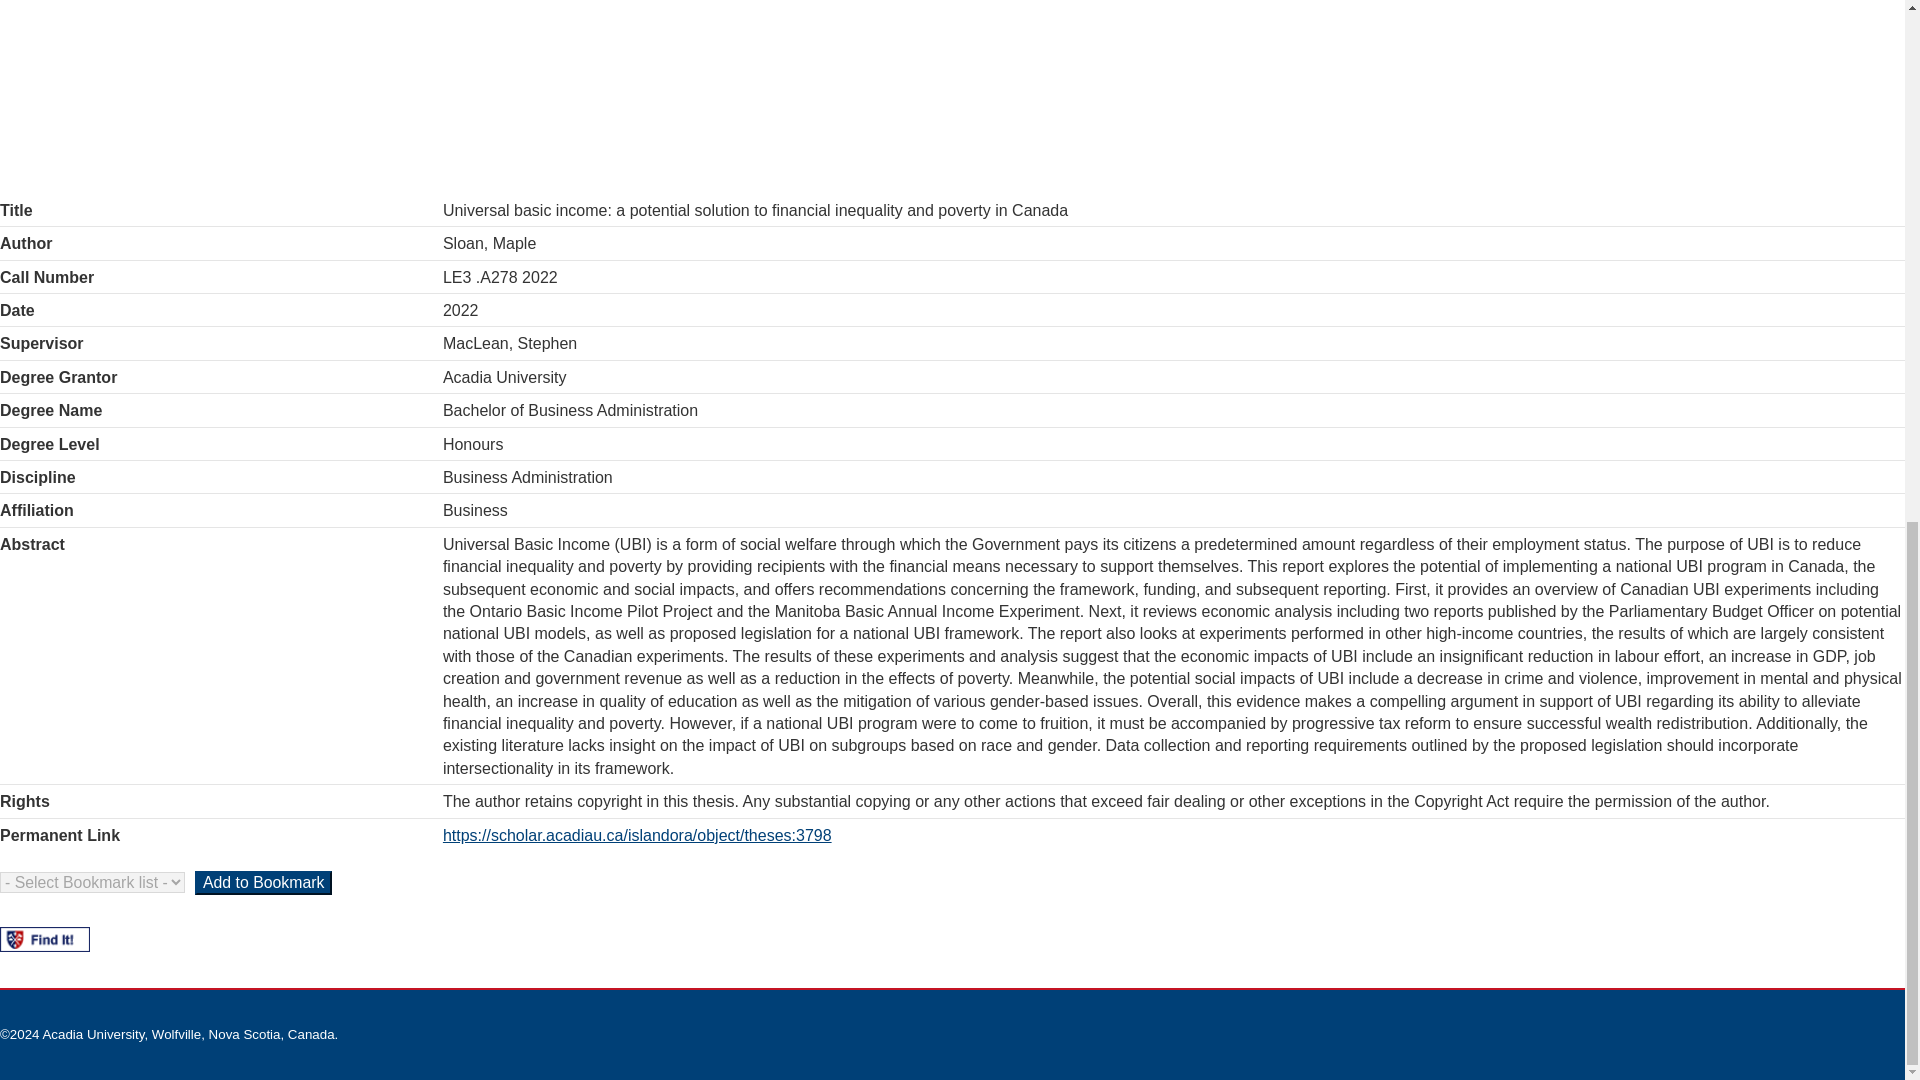  What do you see at coordinates (264, 882) in the screenshot?
I see `Add to Bookmark` at bounding box center [264, 882].